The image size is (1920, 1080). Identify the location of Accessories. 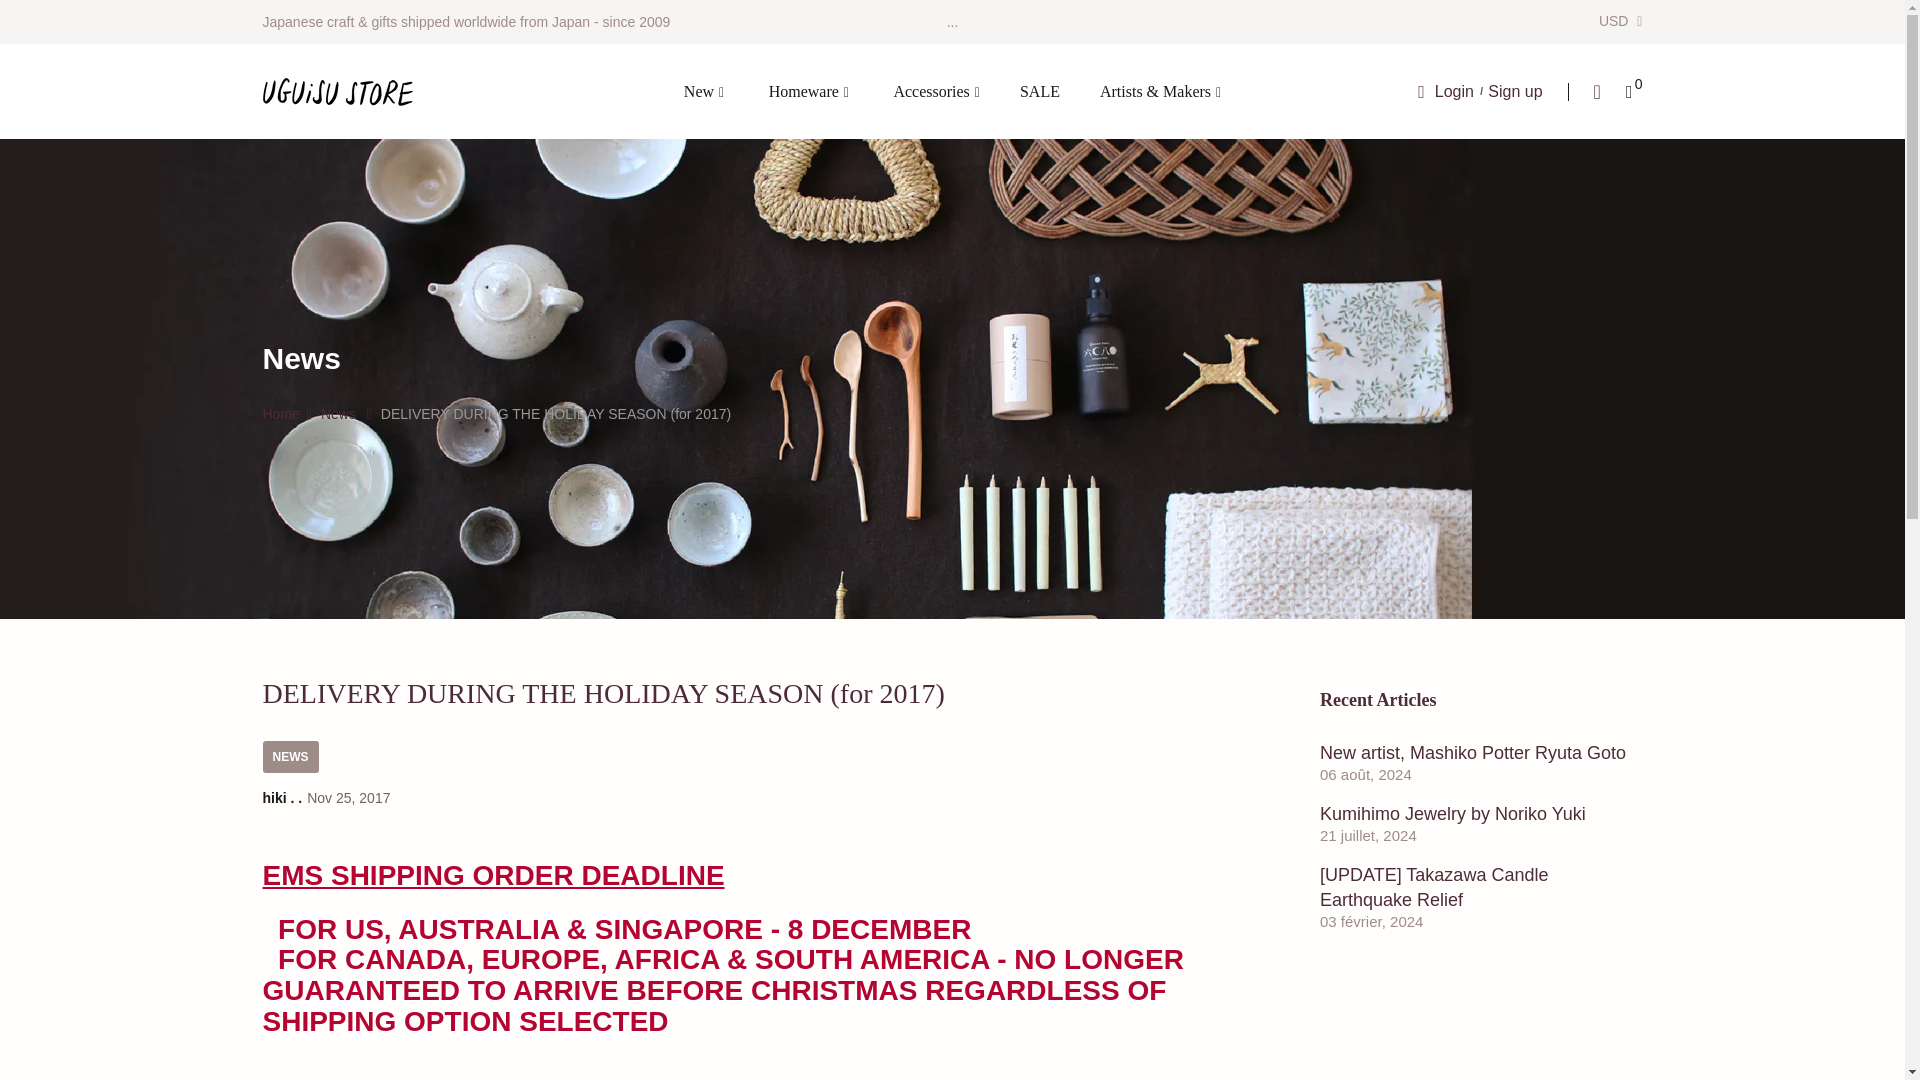
(936, 90).